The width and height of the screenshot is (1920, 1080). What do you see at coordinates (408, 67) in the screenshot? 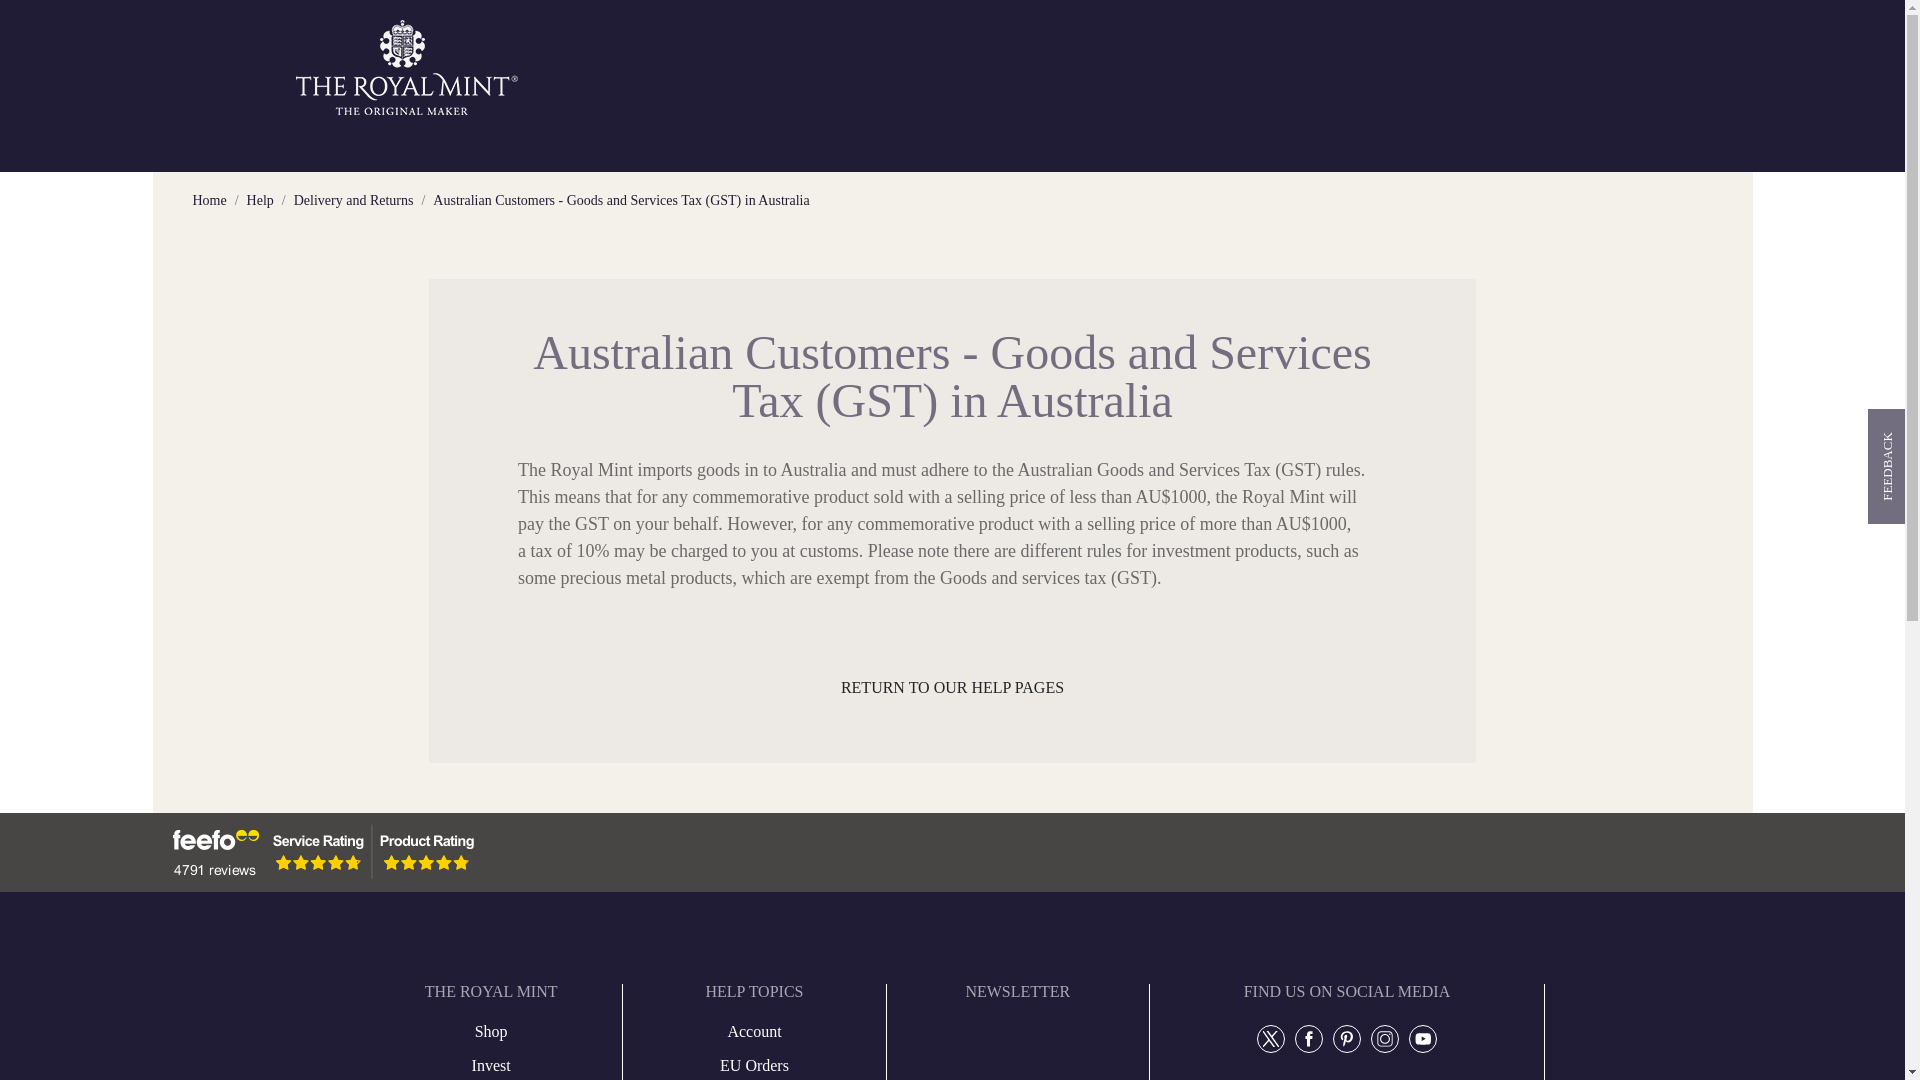
I see `The Royal Mint` at bounding box center [408, 67].